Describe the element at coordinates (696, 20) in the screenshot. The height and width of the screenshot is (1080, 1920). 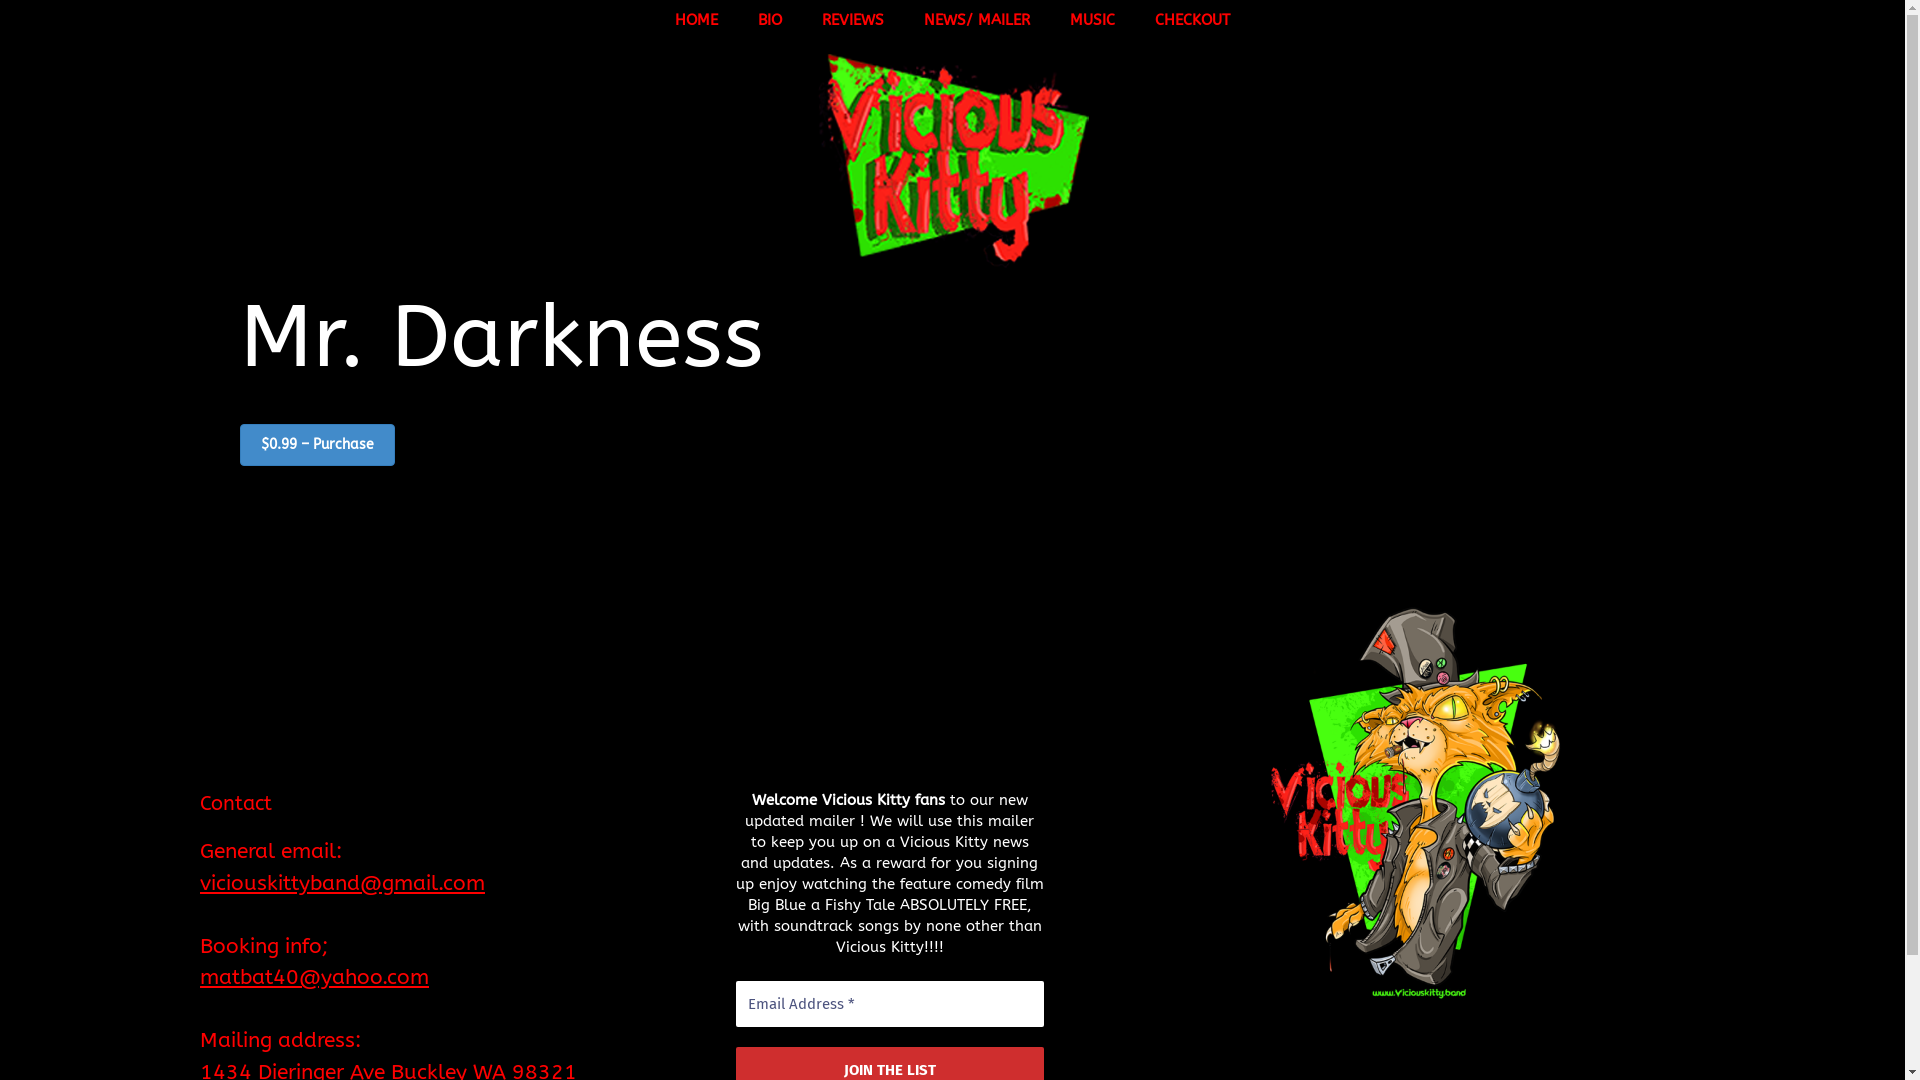
I see `HOME` at that location.